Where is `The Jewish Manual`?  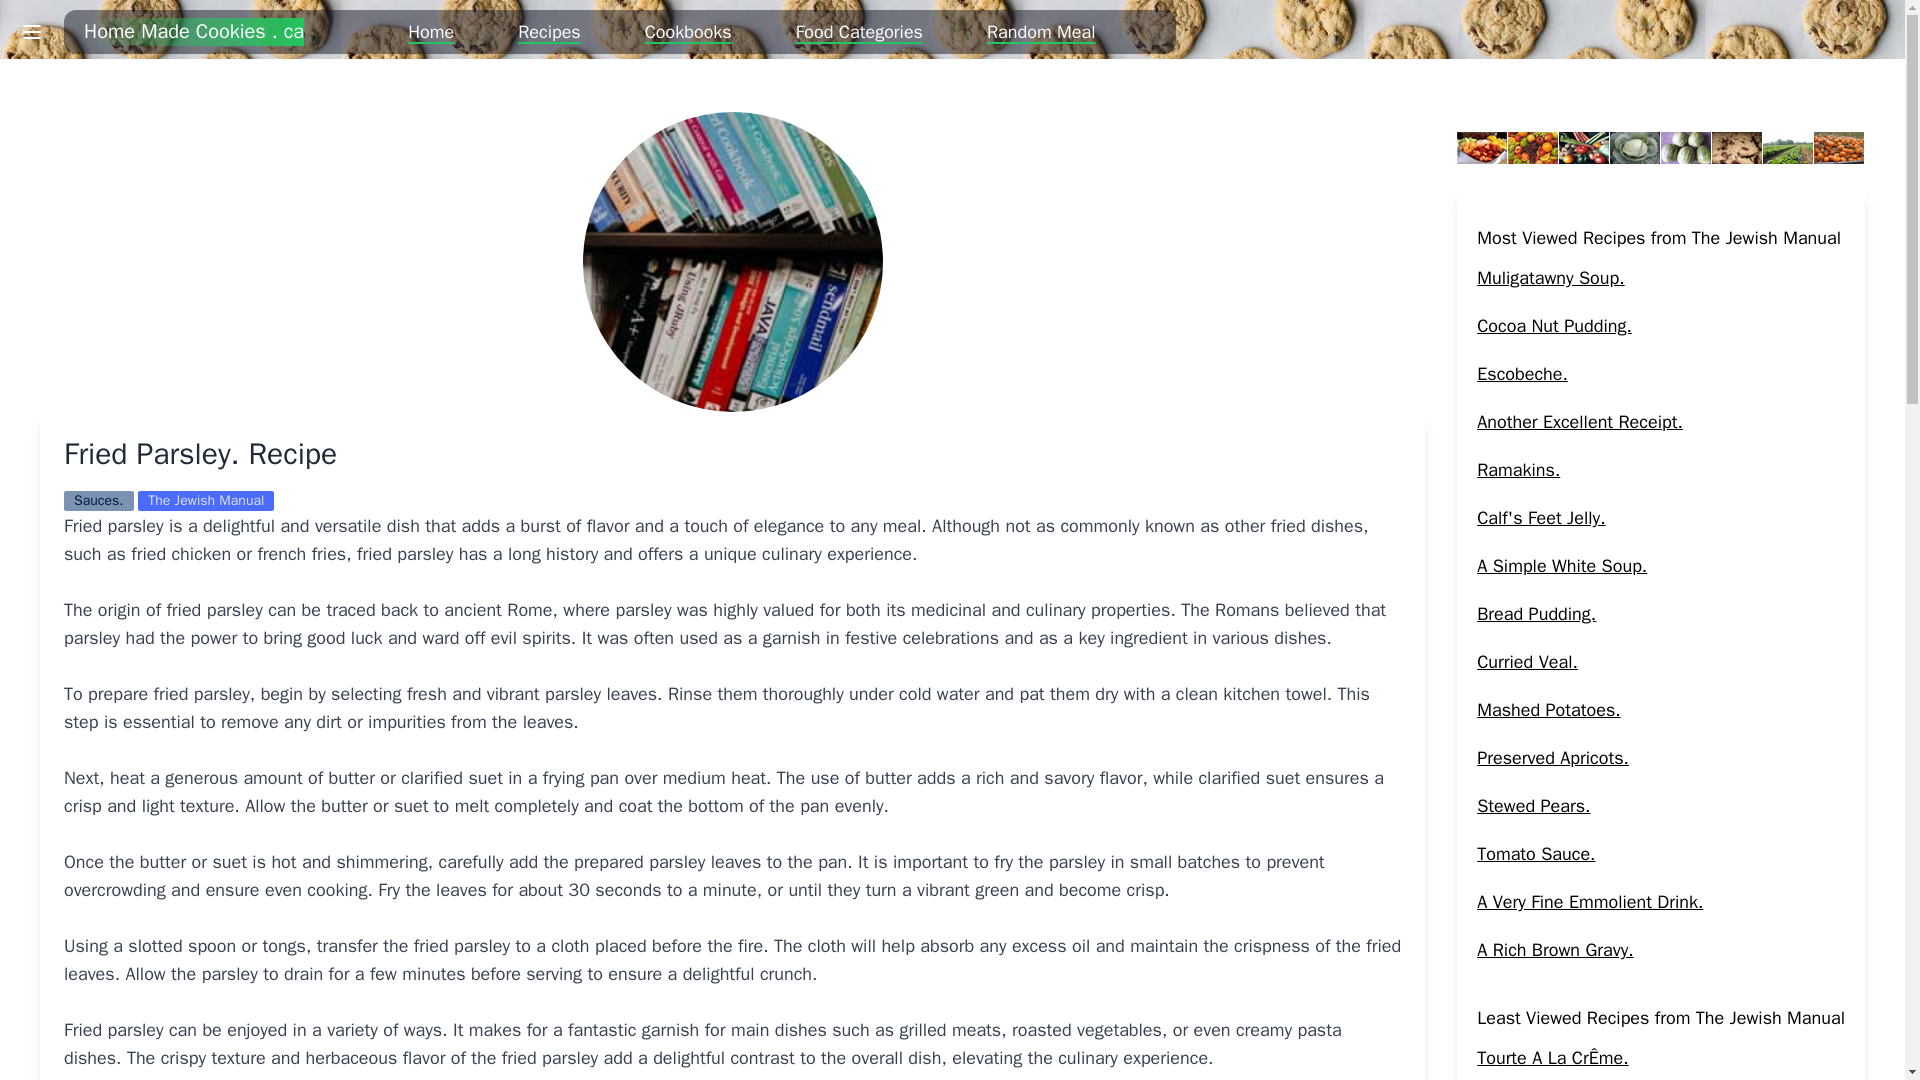
The Jewish Manual is located at coordinates (206, 500).